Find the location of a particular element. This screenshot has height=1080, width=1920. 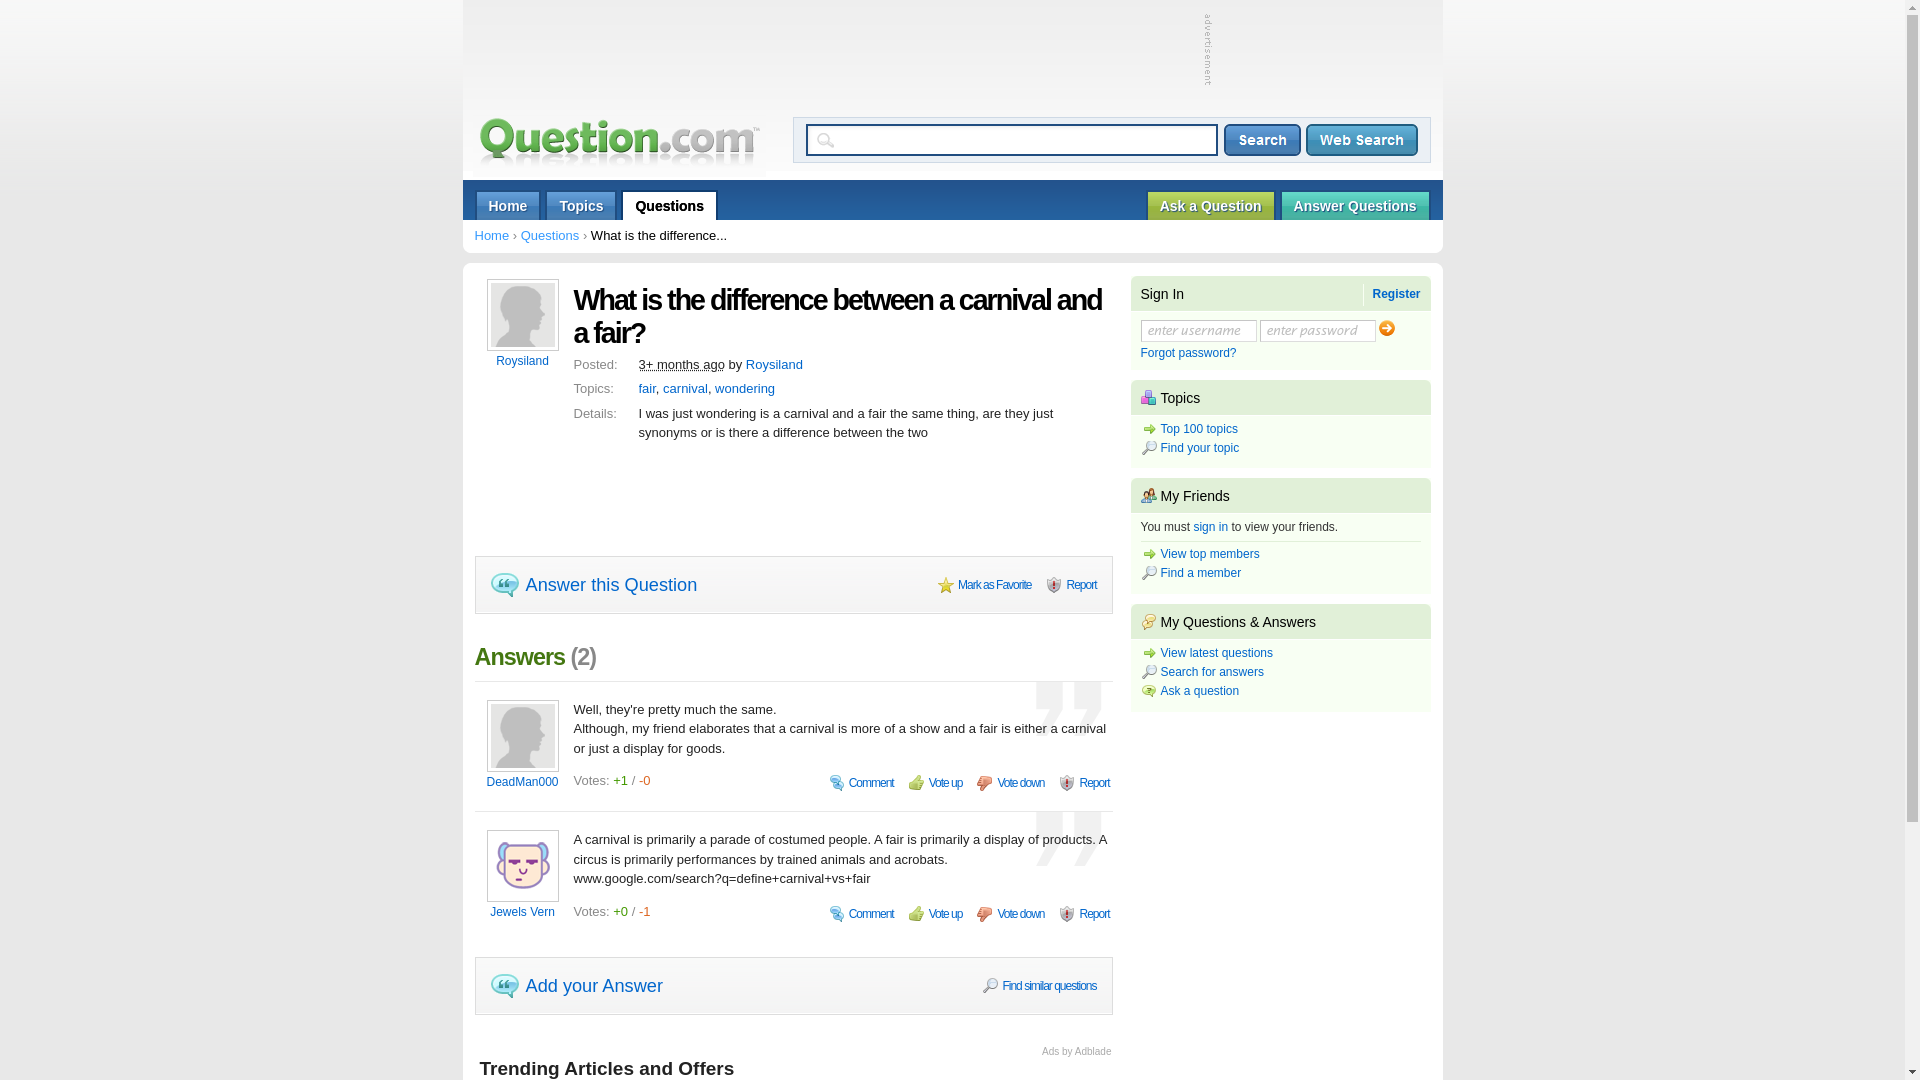

Jewels Vern is located at coordinates (523, 912).